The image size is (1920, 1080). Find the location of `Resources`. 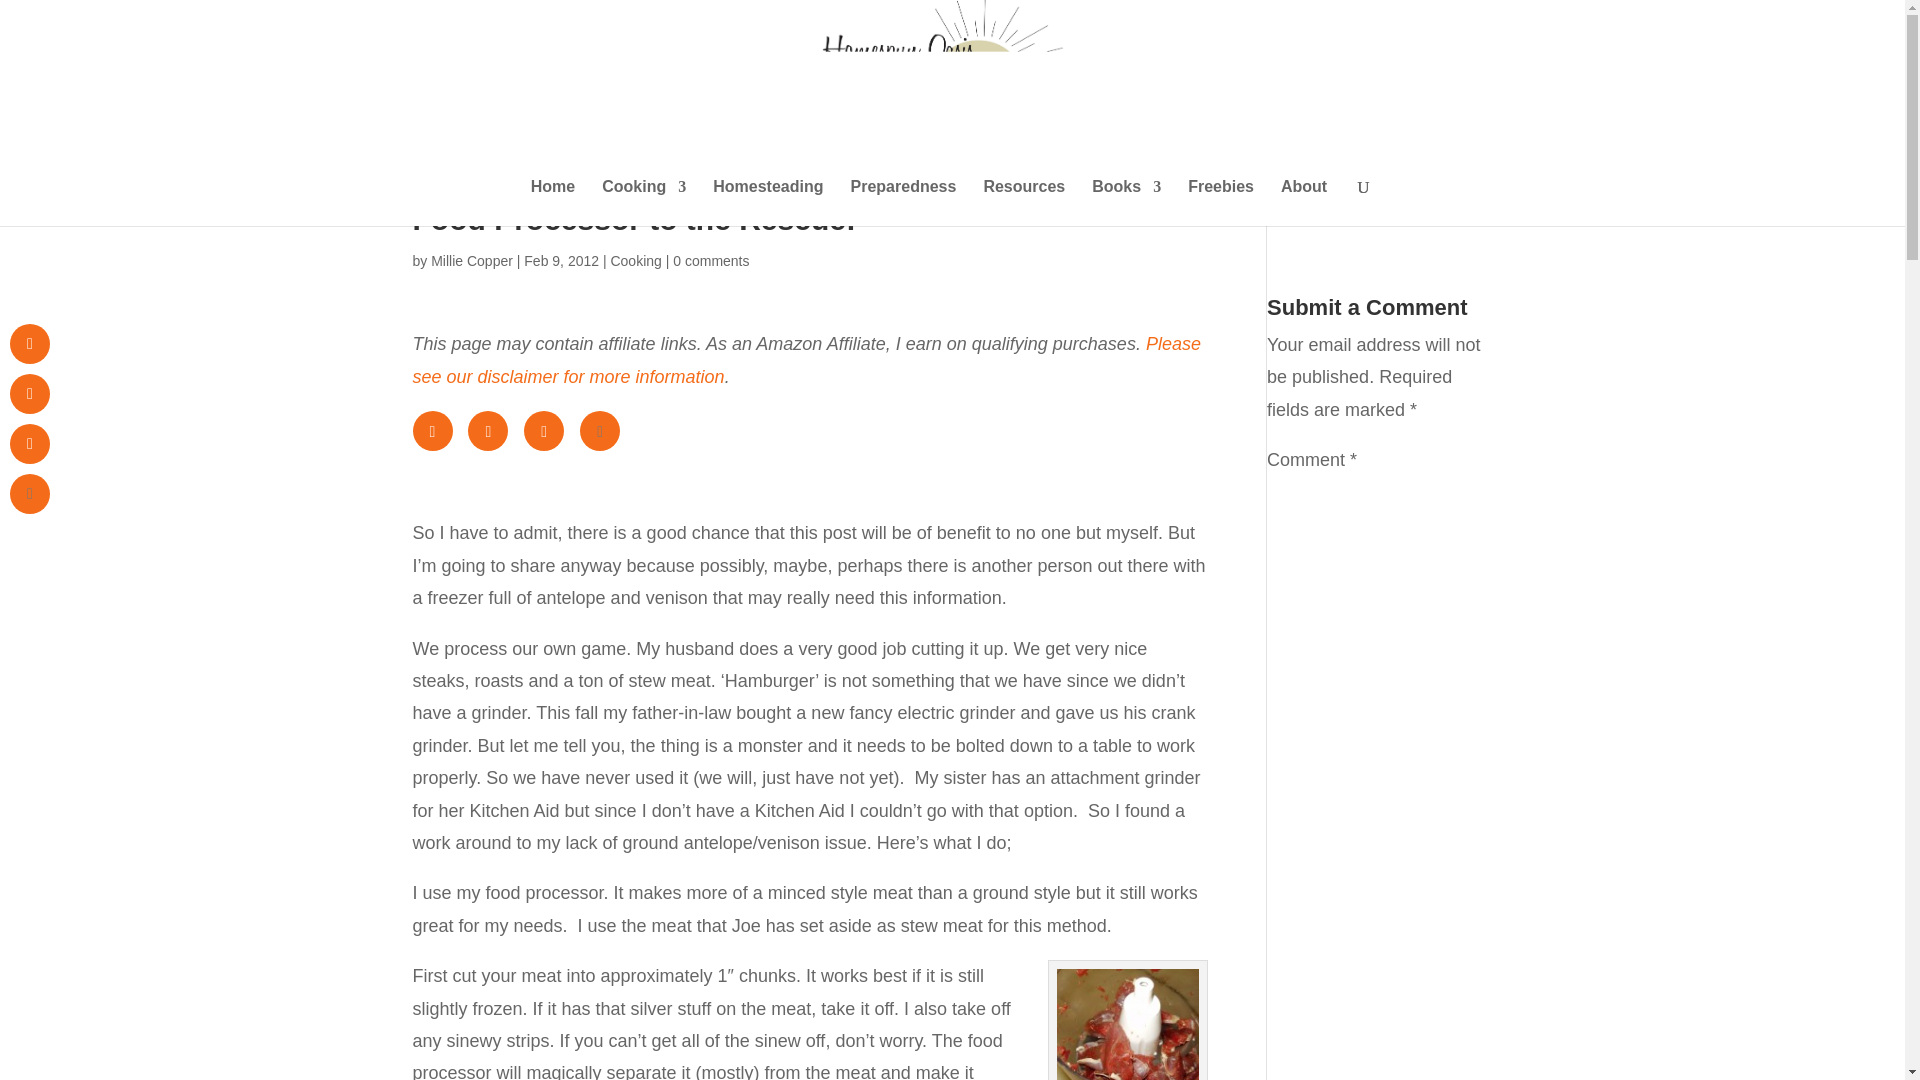

Resources is located at coordinates (1024, 202).